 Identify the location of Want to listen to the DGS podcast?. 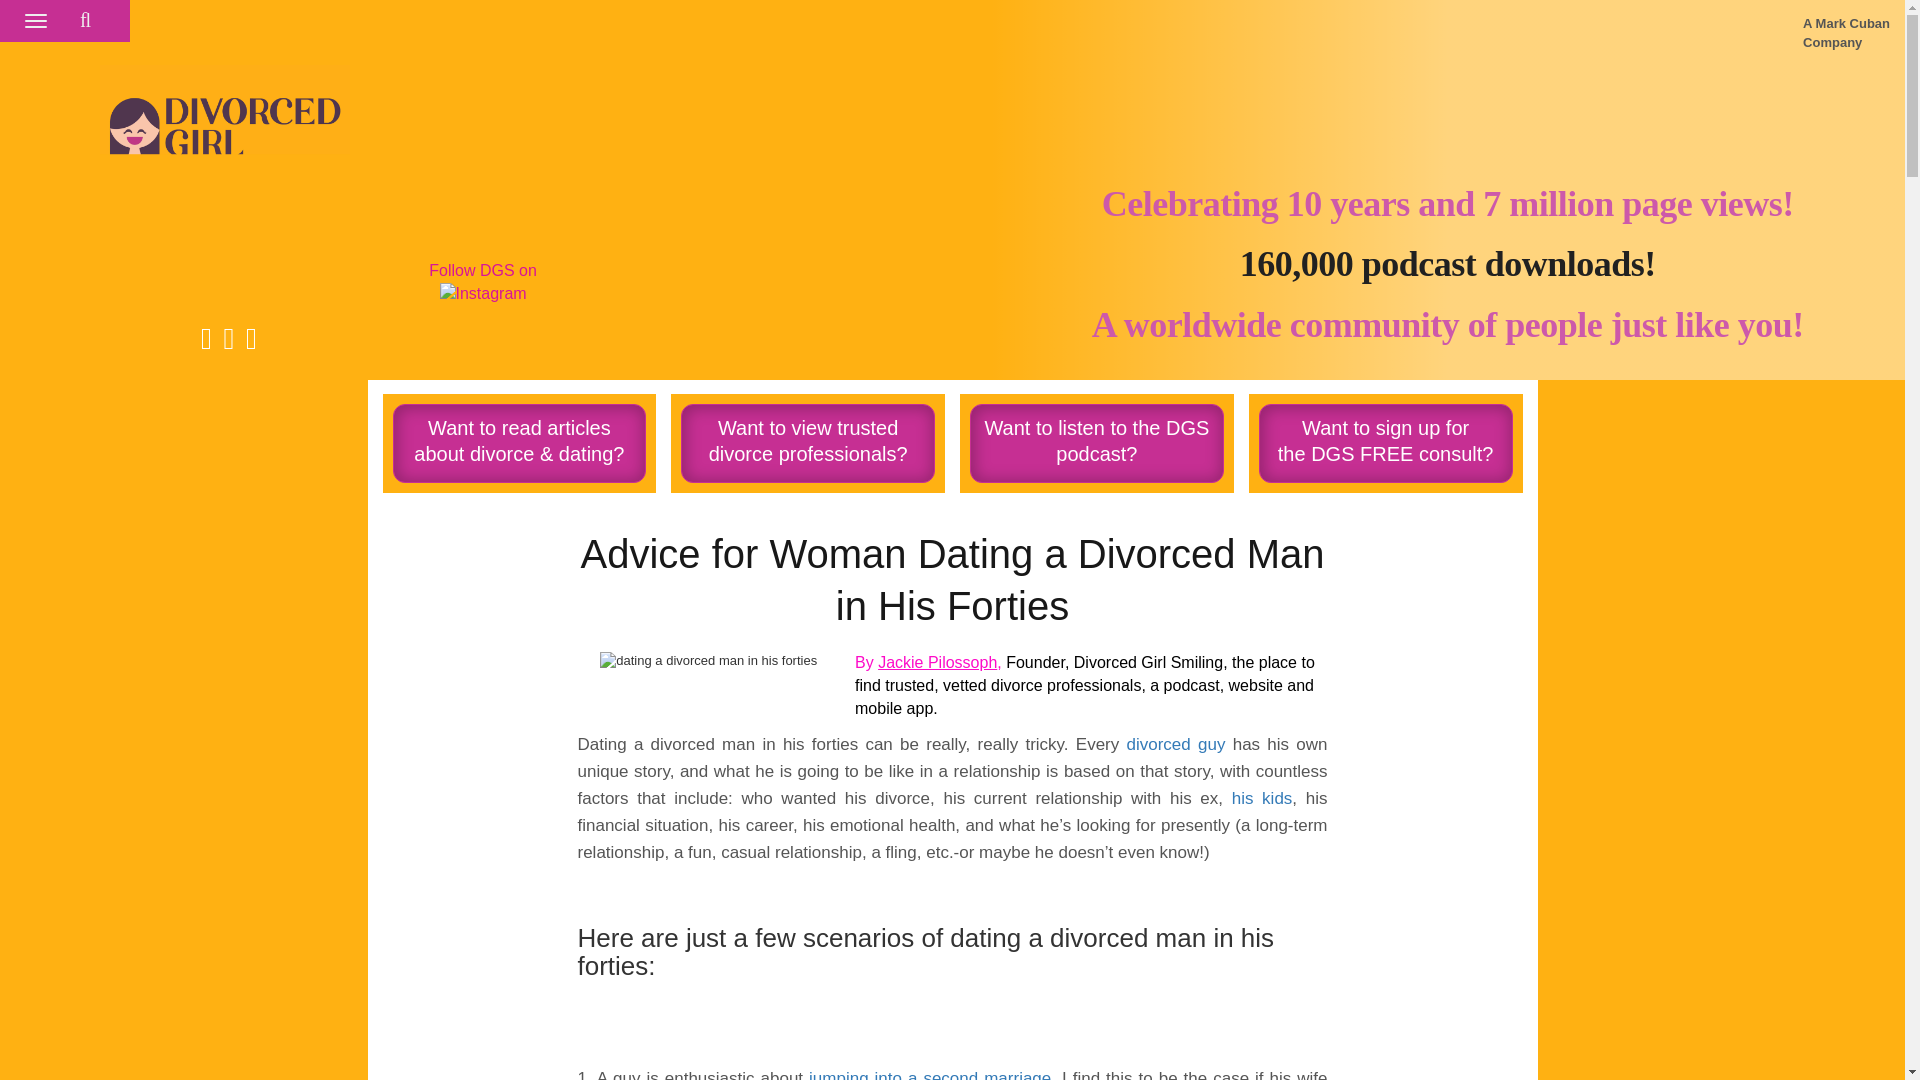
(1096, 442).